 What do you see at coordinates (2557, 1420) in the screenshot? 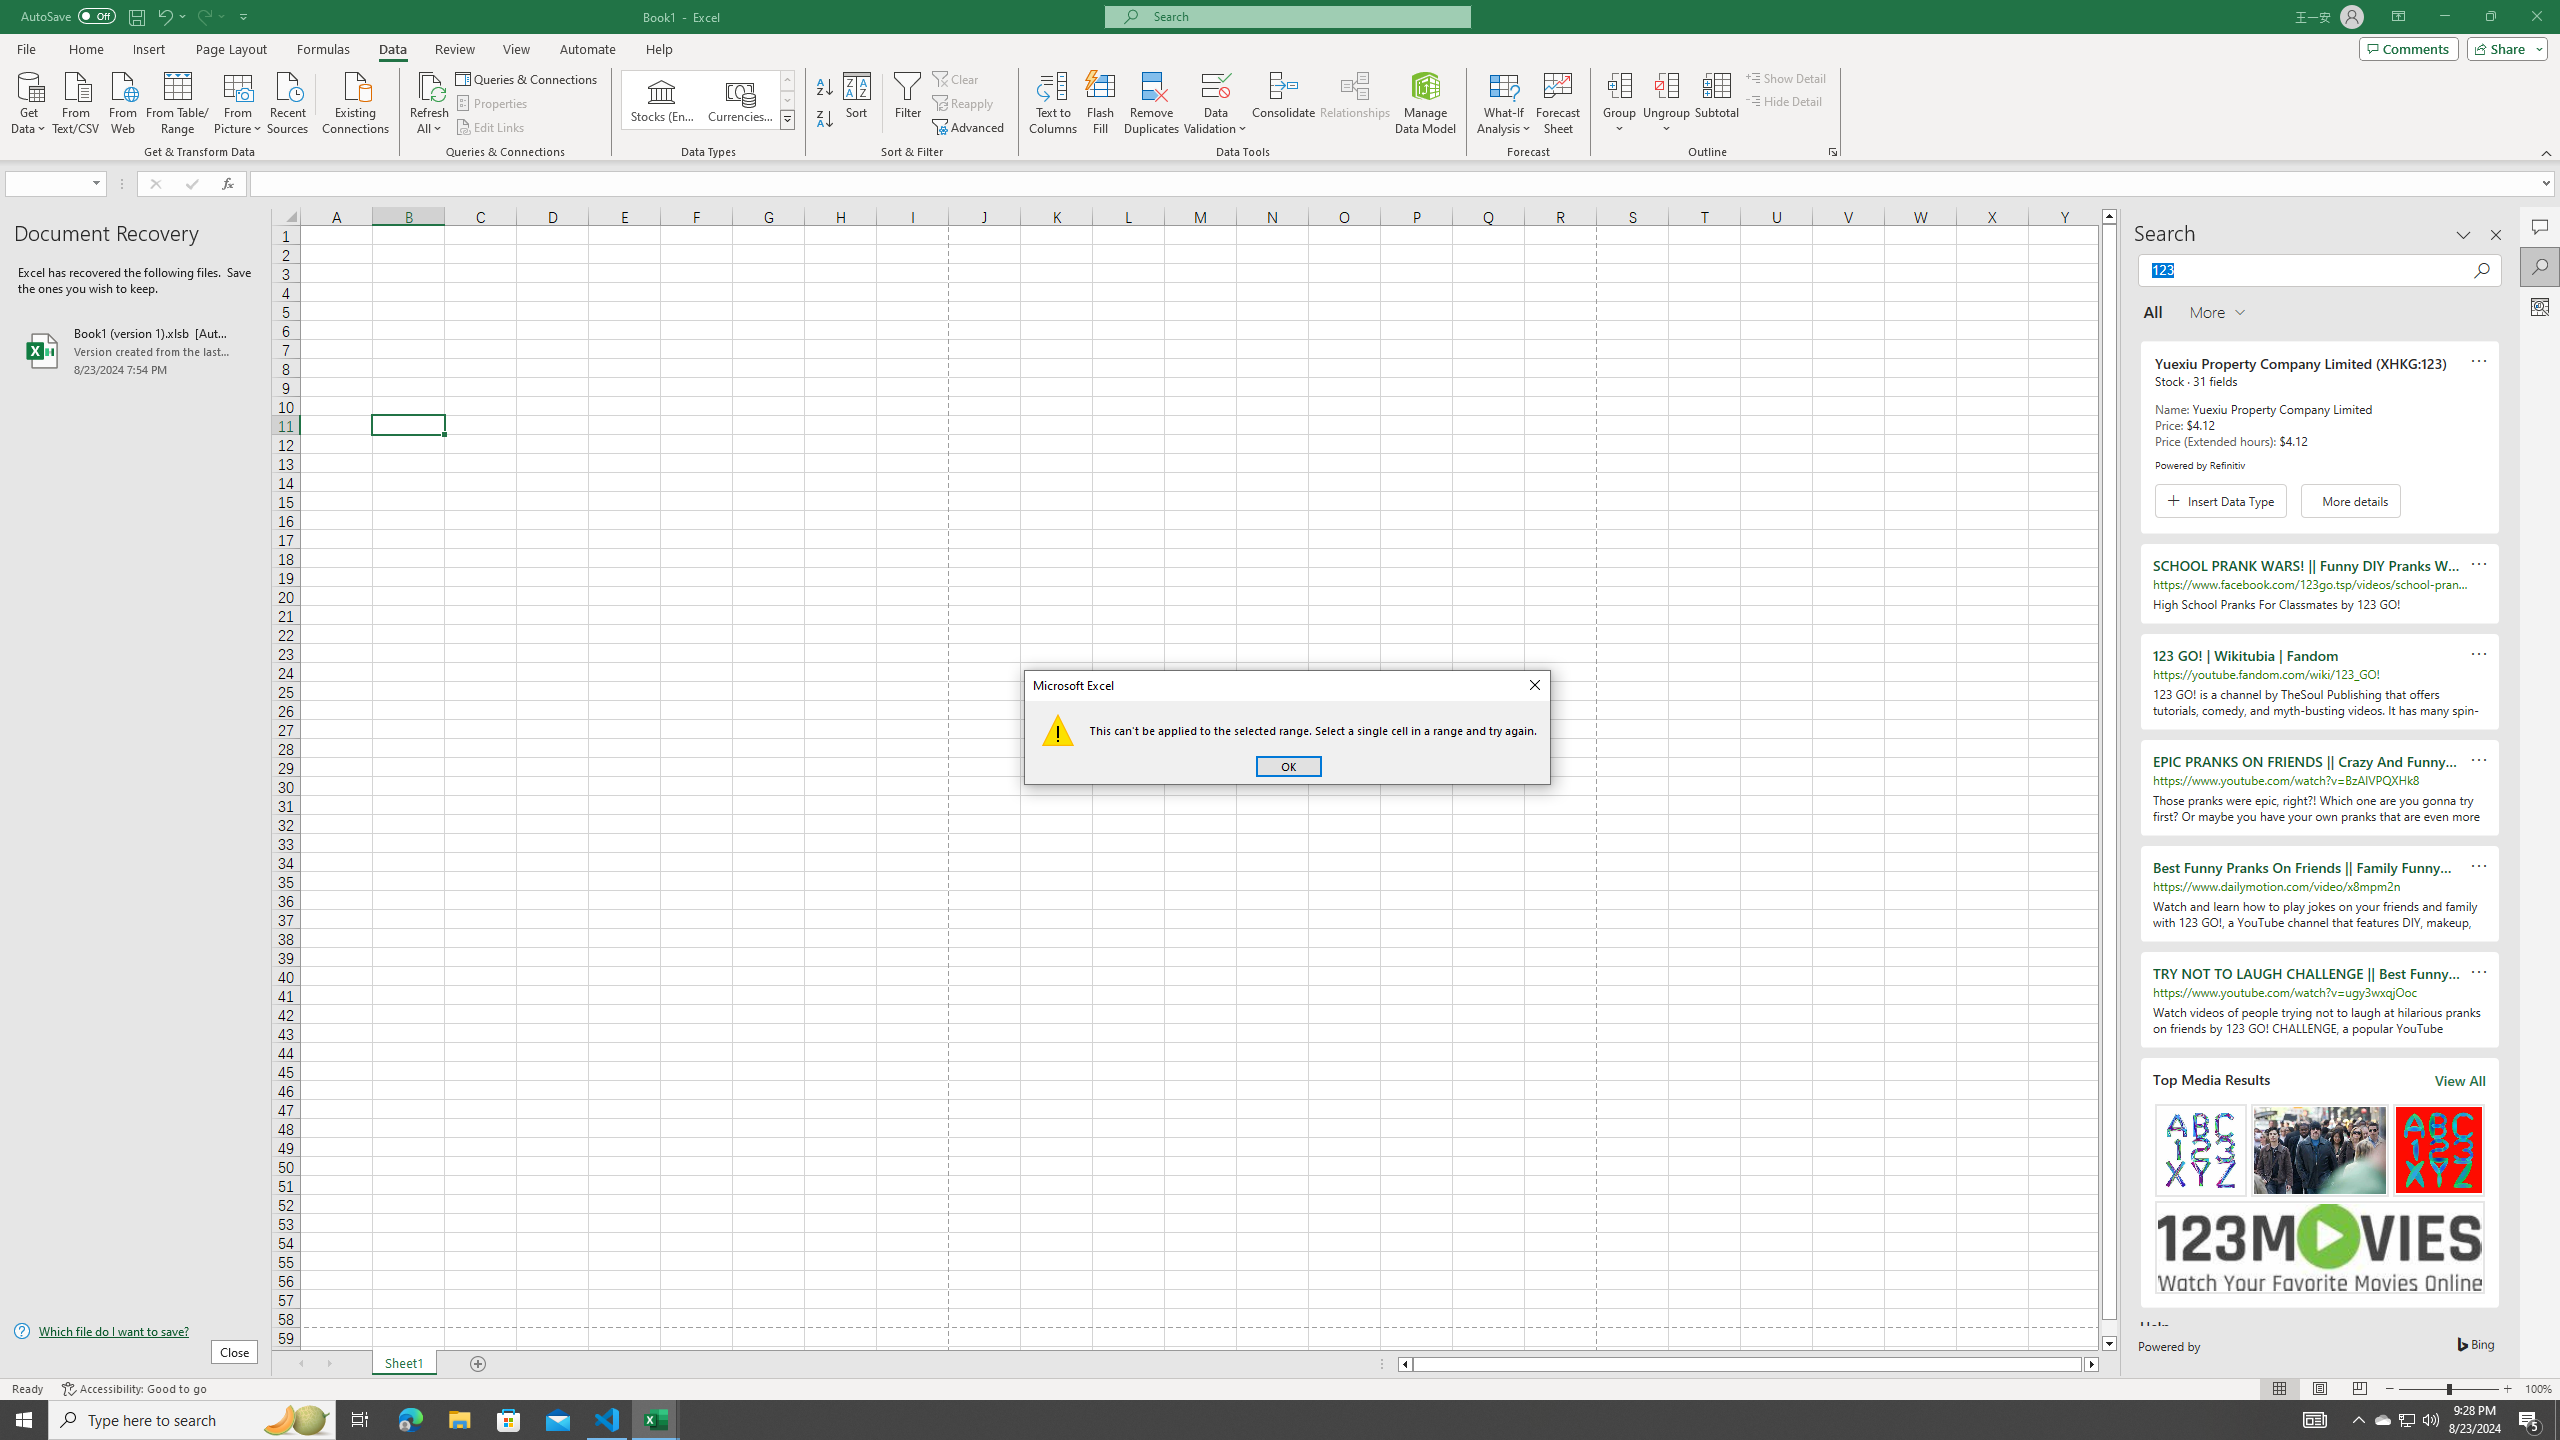
I see `Show desktop` at bounding box center [2557, 1420].